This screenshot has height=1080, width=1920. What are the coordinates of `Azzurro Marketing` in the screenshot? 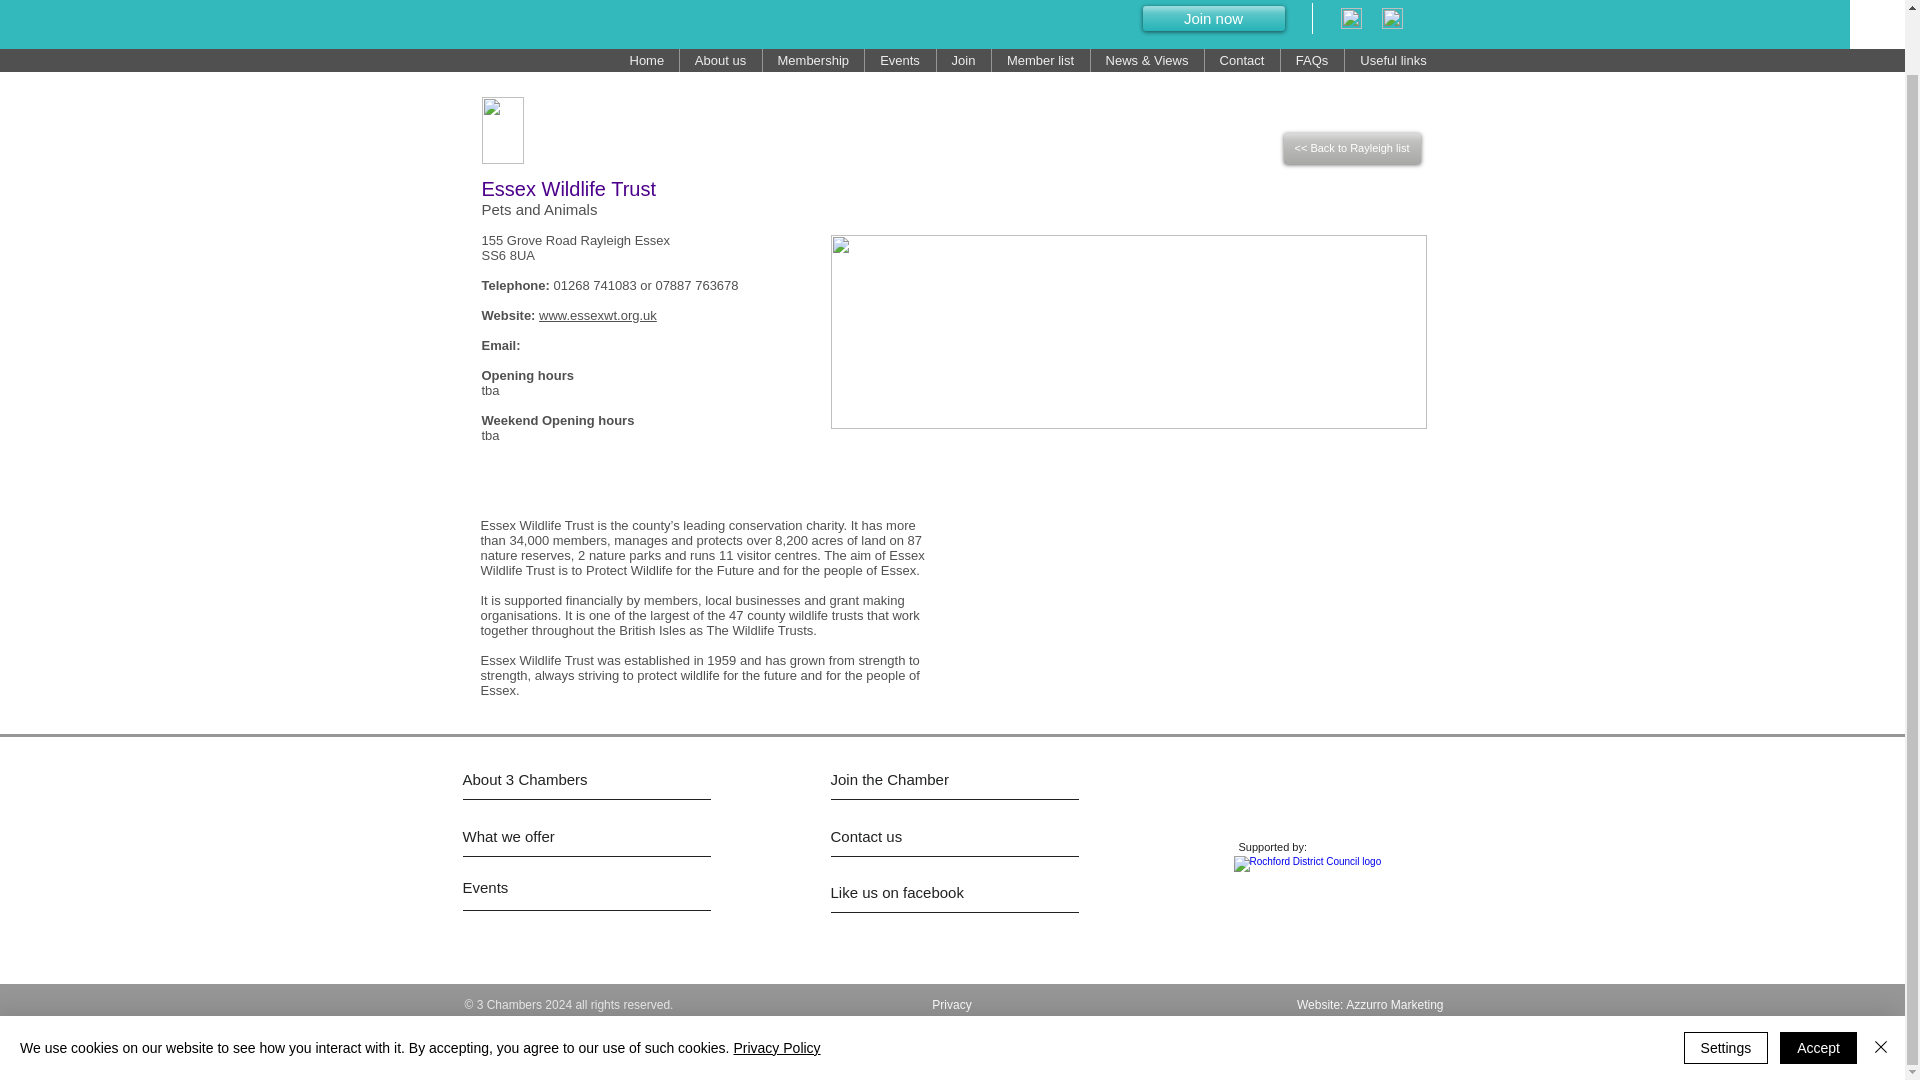 It's located at (1394, 1004).